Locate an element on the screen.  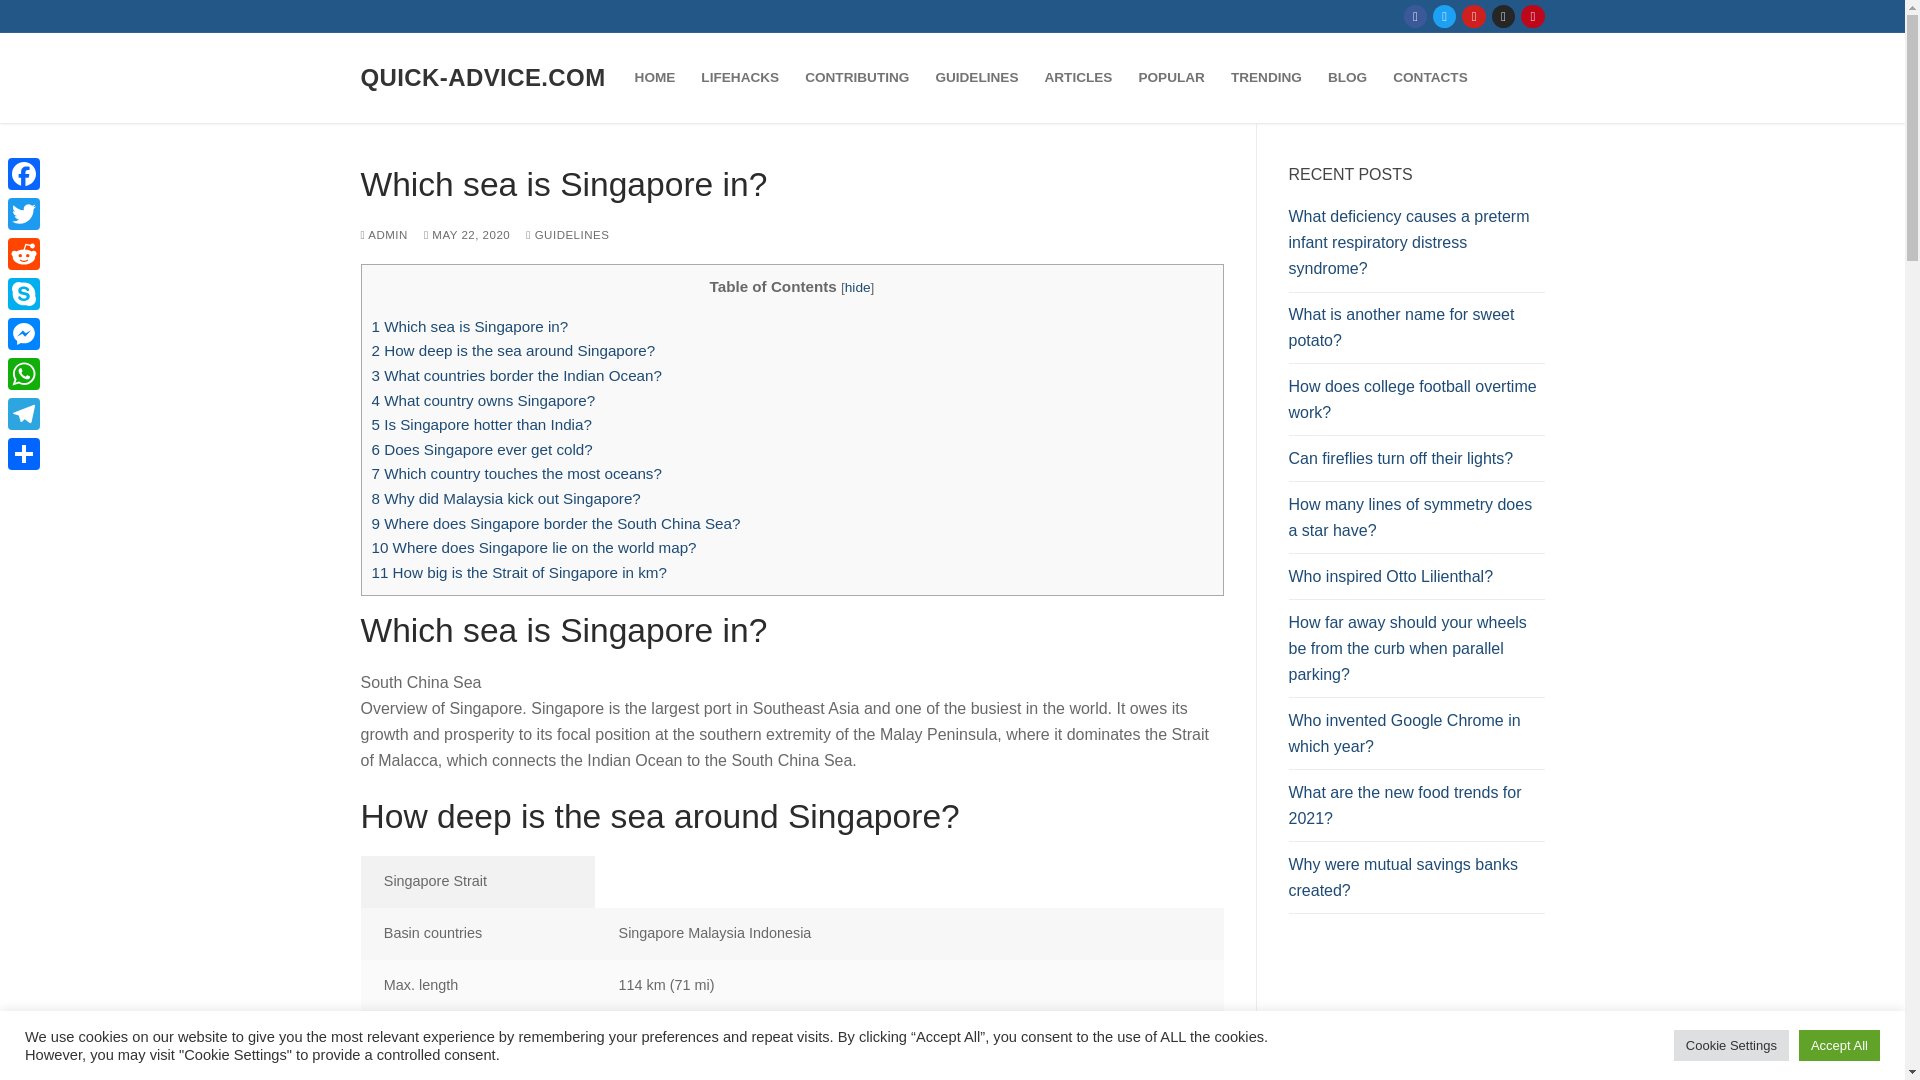
7 Which country touches the most oceans? is located at coordinates (517, 473).